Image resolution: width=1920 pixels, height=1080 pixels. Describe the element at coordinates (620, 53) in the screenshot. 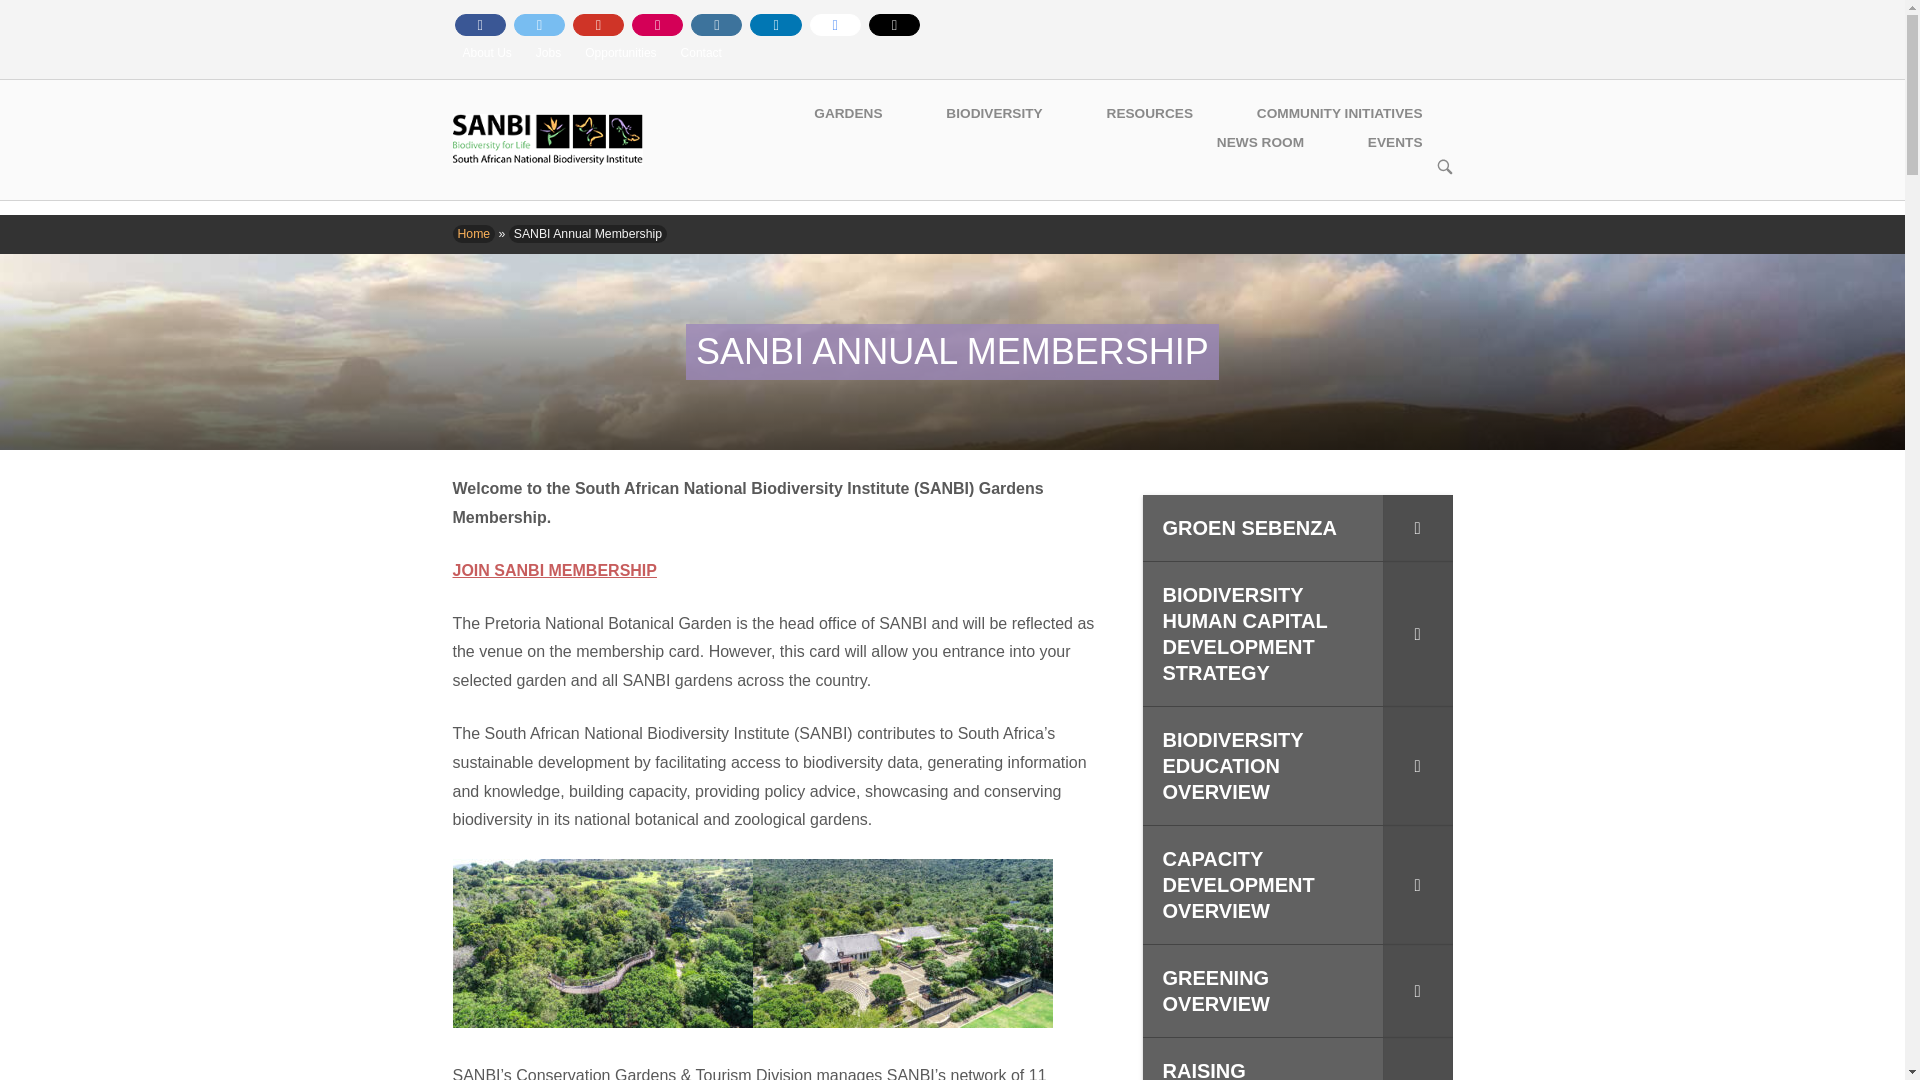

I see `Opportunities` at that location.